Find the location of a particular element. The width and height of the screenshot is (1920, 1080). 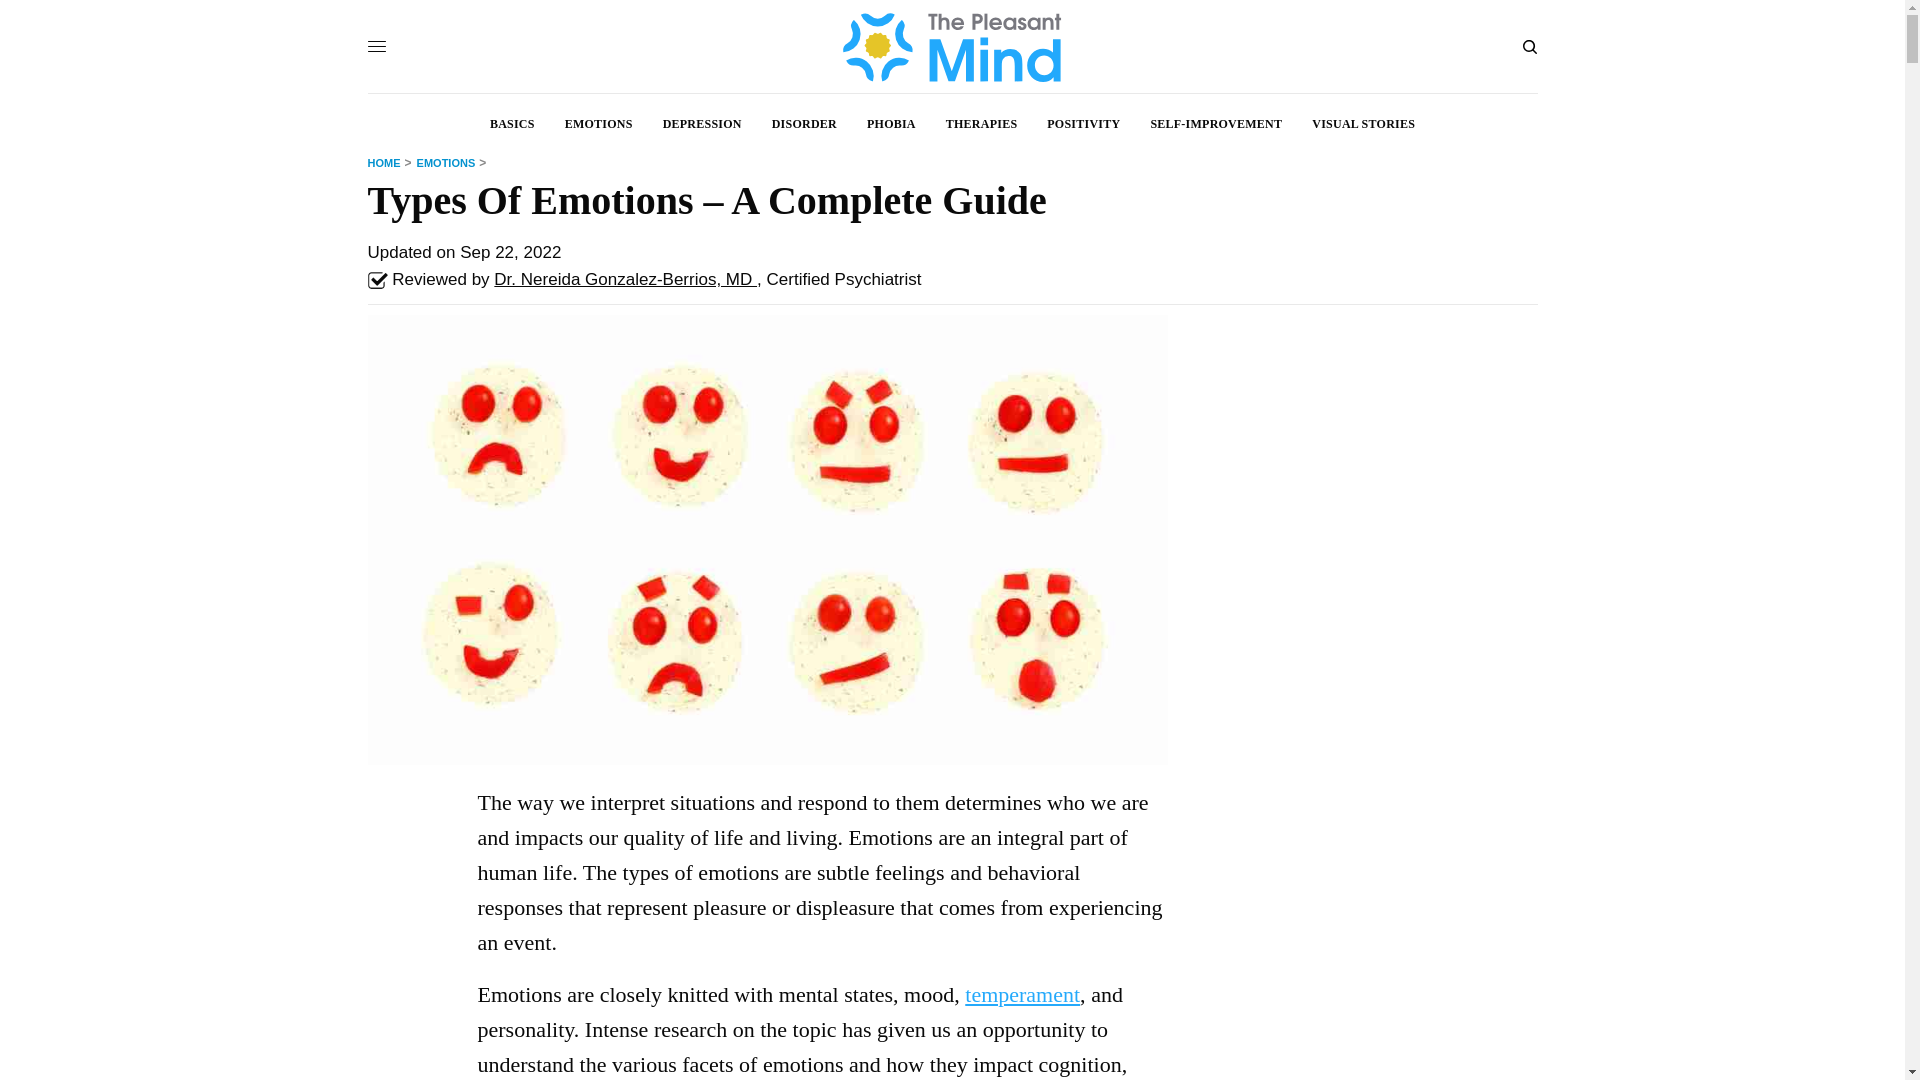

HOME is located at coordinates (391, 162).